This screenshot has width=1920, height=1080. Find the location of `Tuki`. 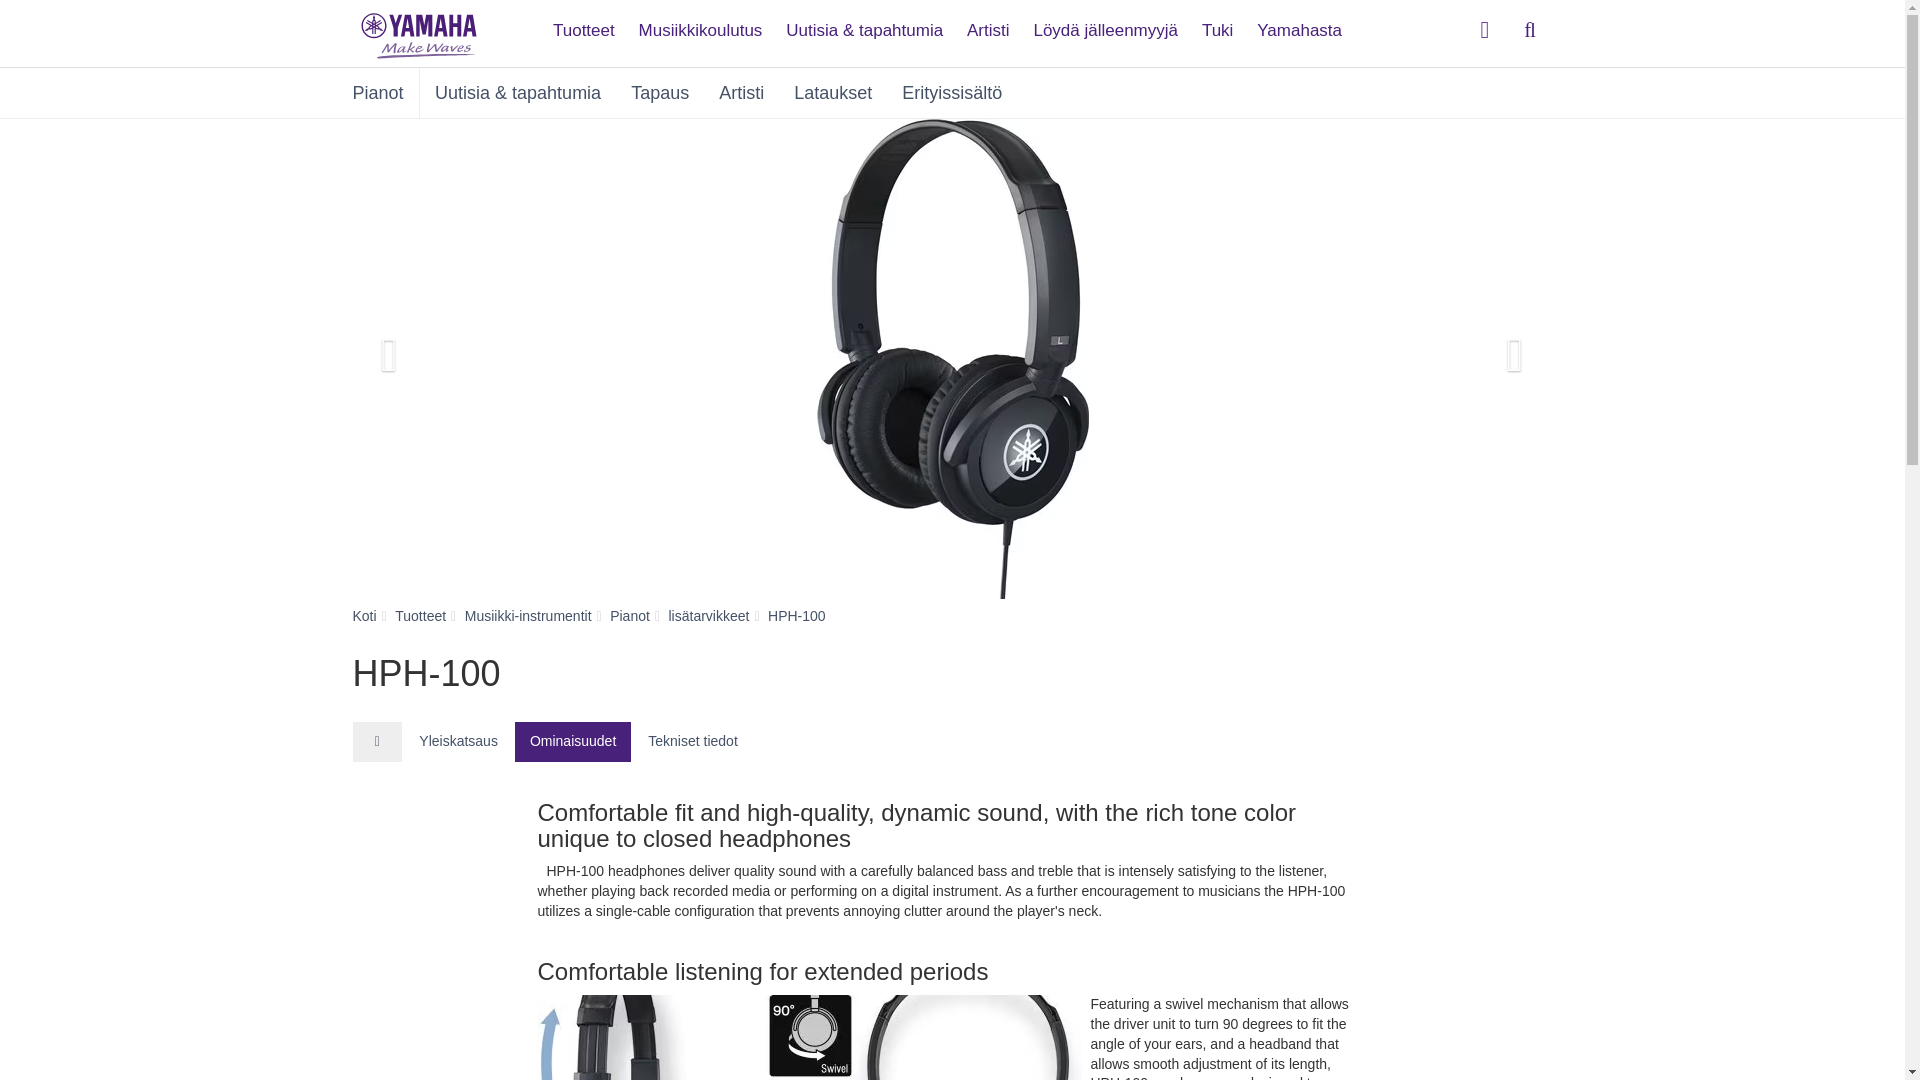

Tuki is located at coordinates (1218, 23).